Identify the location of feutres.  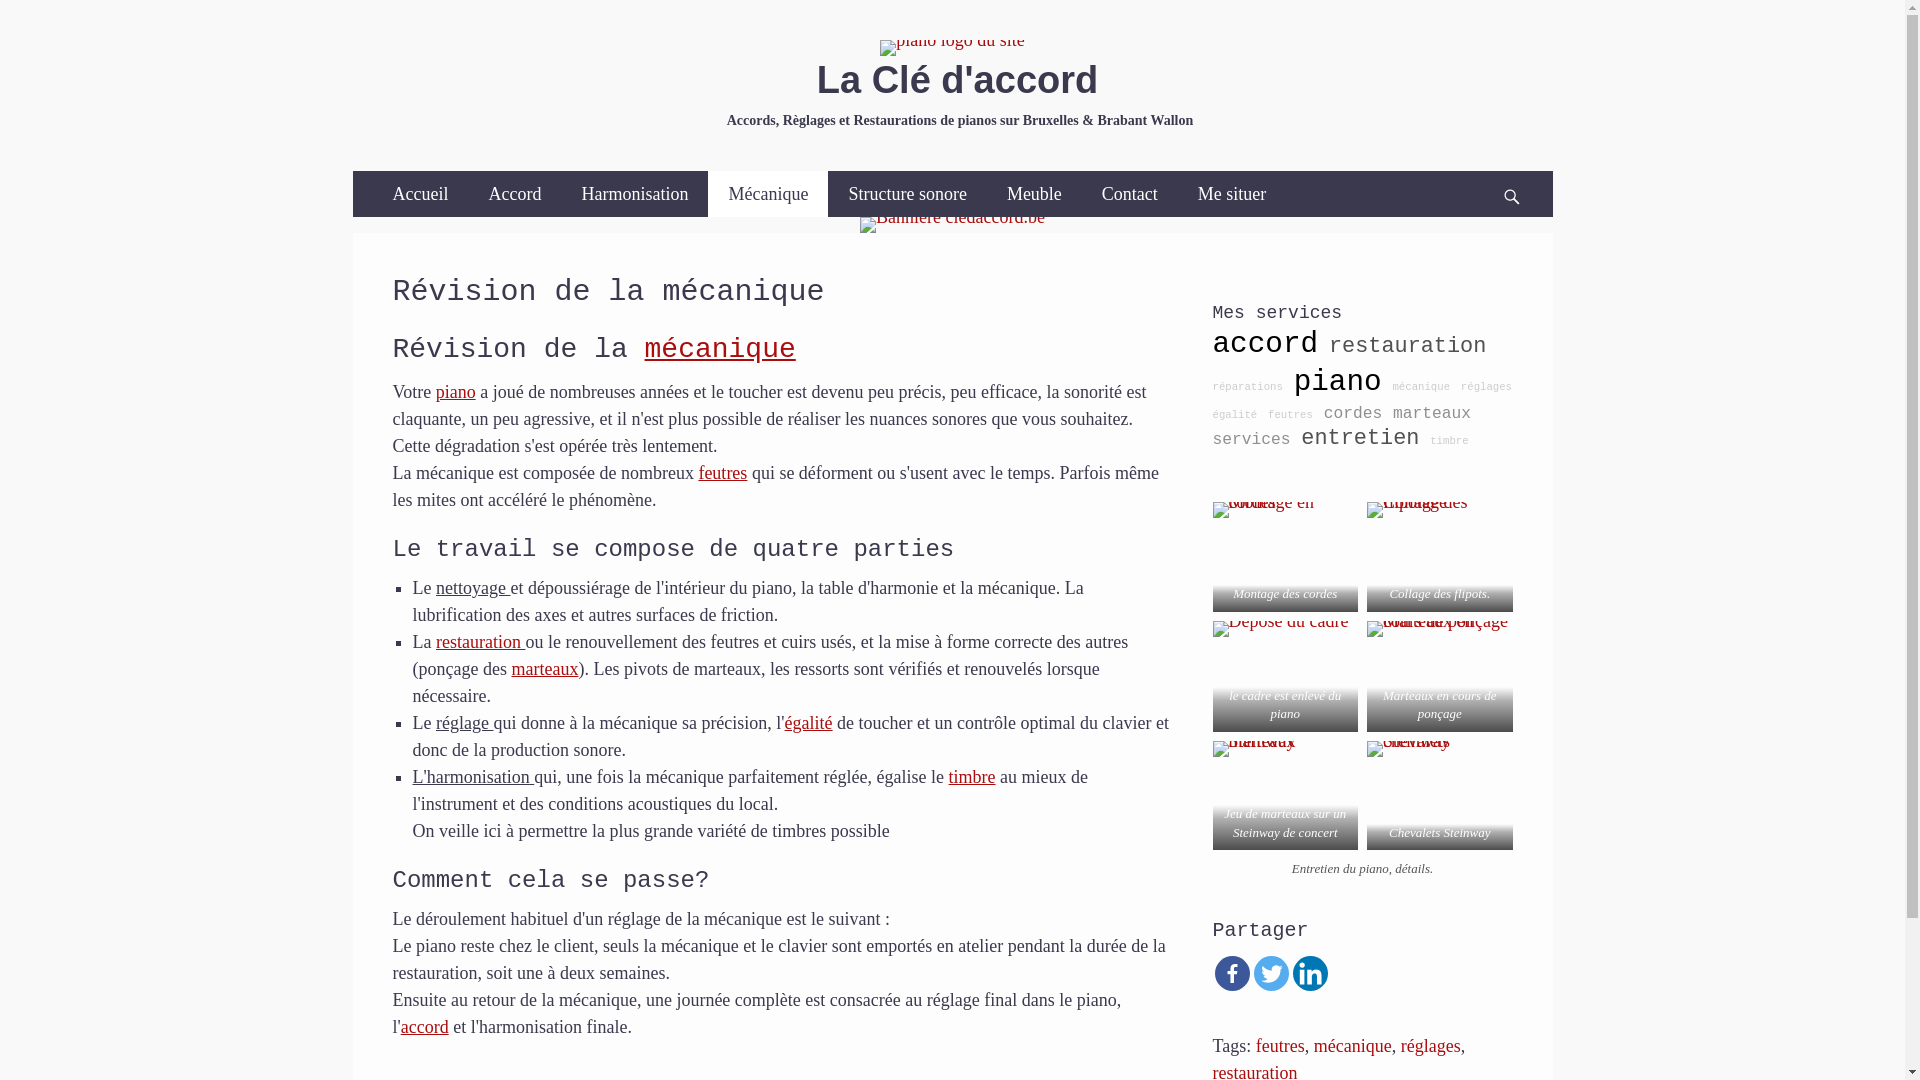
(1280, 1046).